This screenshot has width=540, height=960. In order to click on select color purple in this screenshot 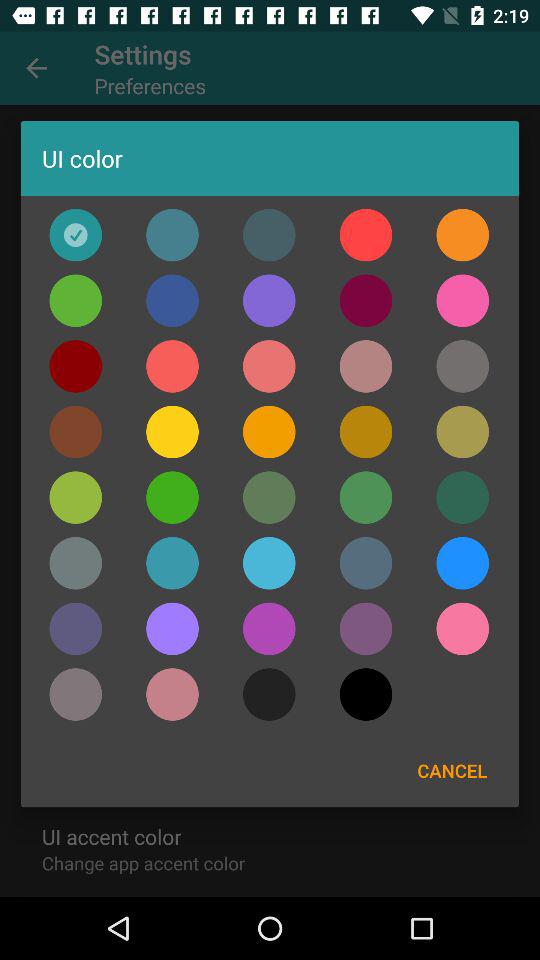, I will do `click(269, 628)`.